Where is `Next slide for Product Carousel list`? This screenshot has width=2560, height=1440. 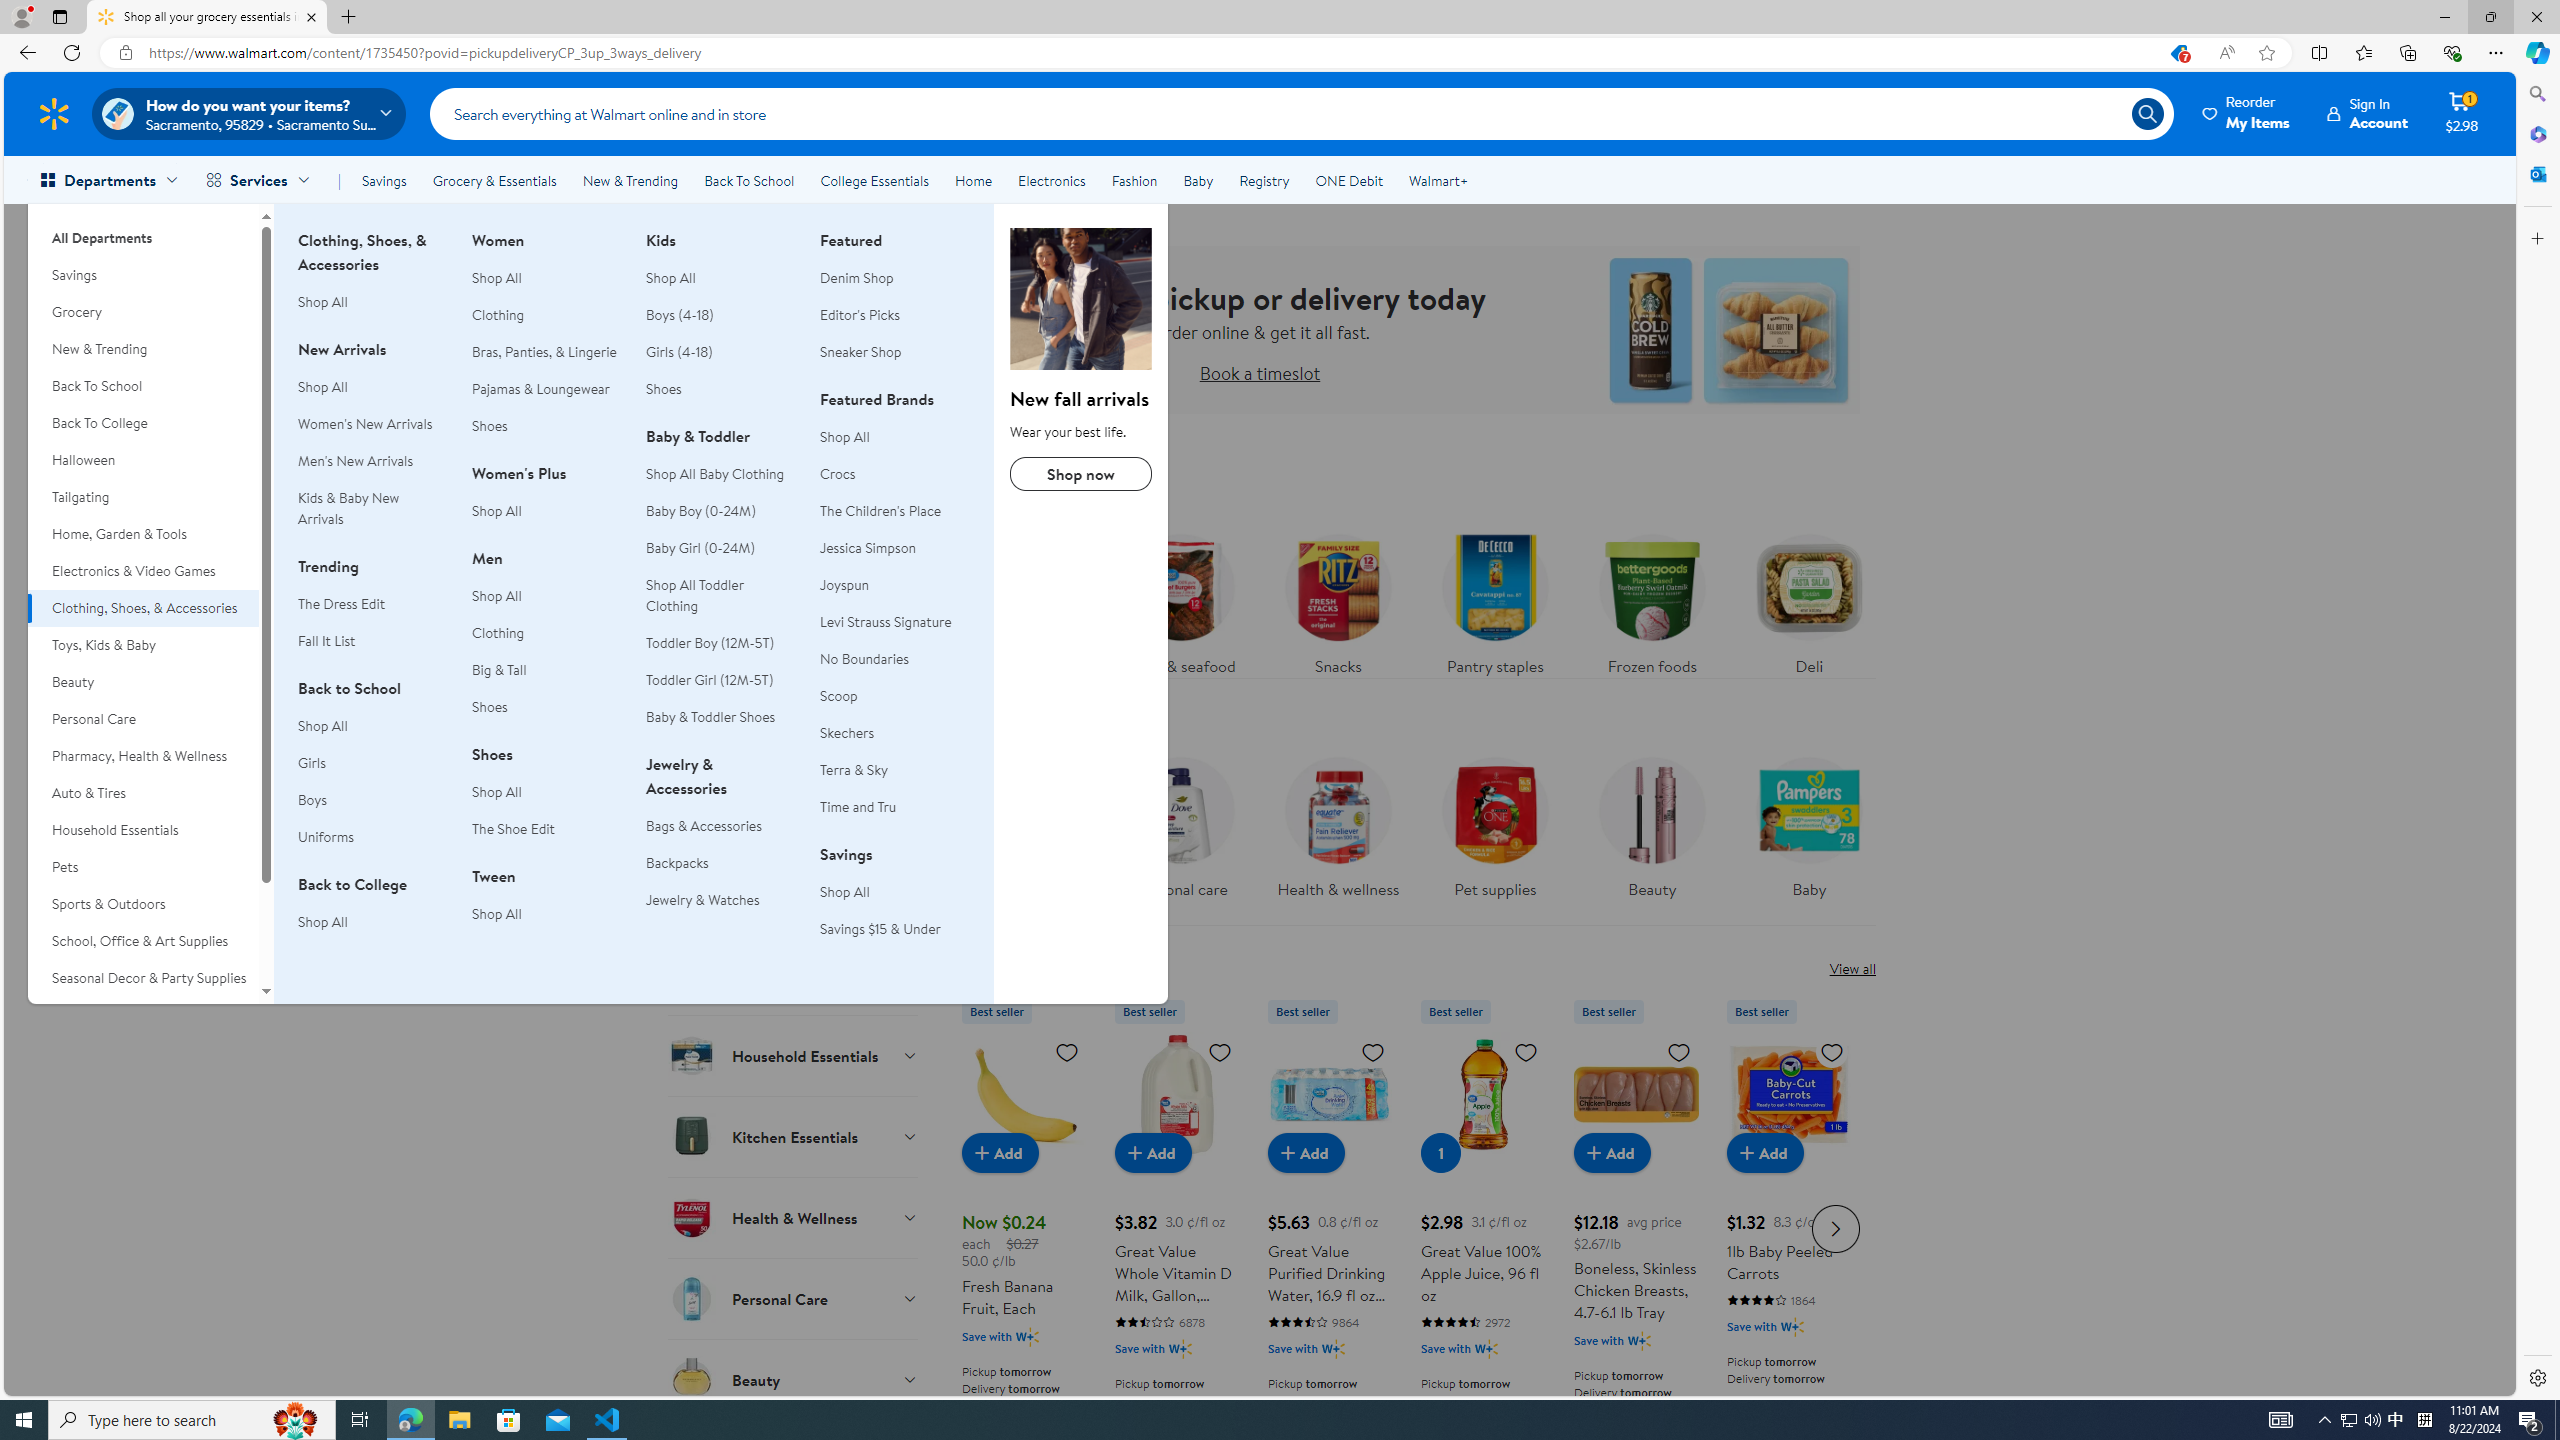
Next slide for Product Carousel list is located at coordinates (1836, 1228).